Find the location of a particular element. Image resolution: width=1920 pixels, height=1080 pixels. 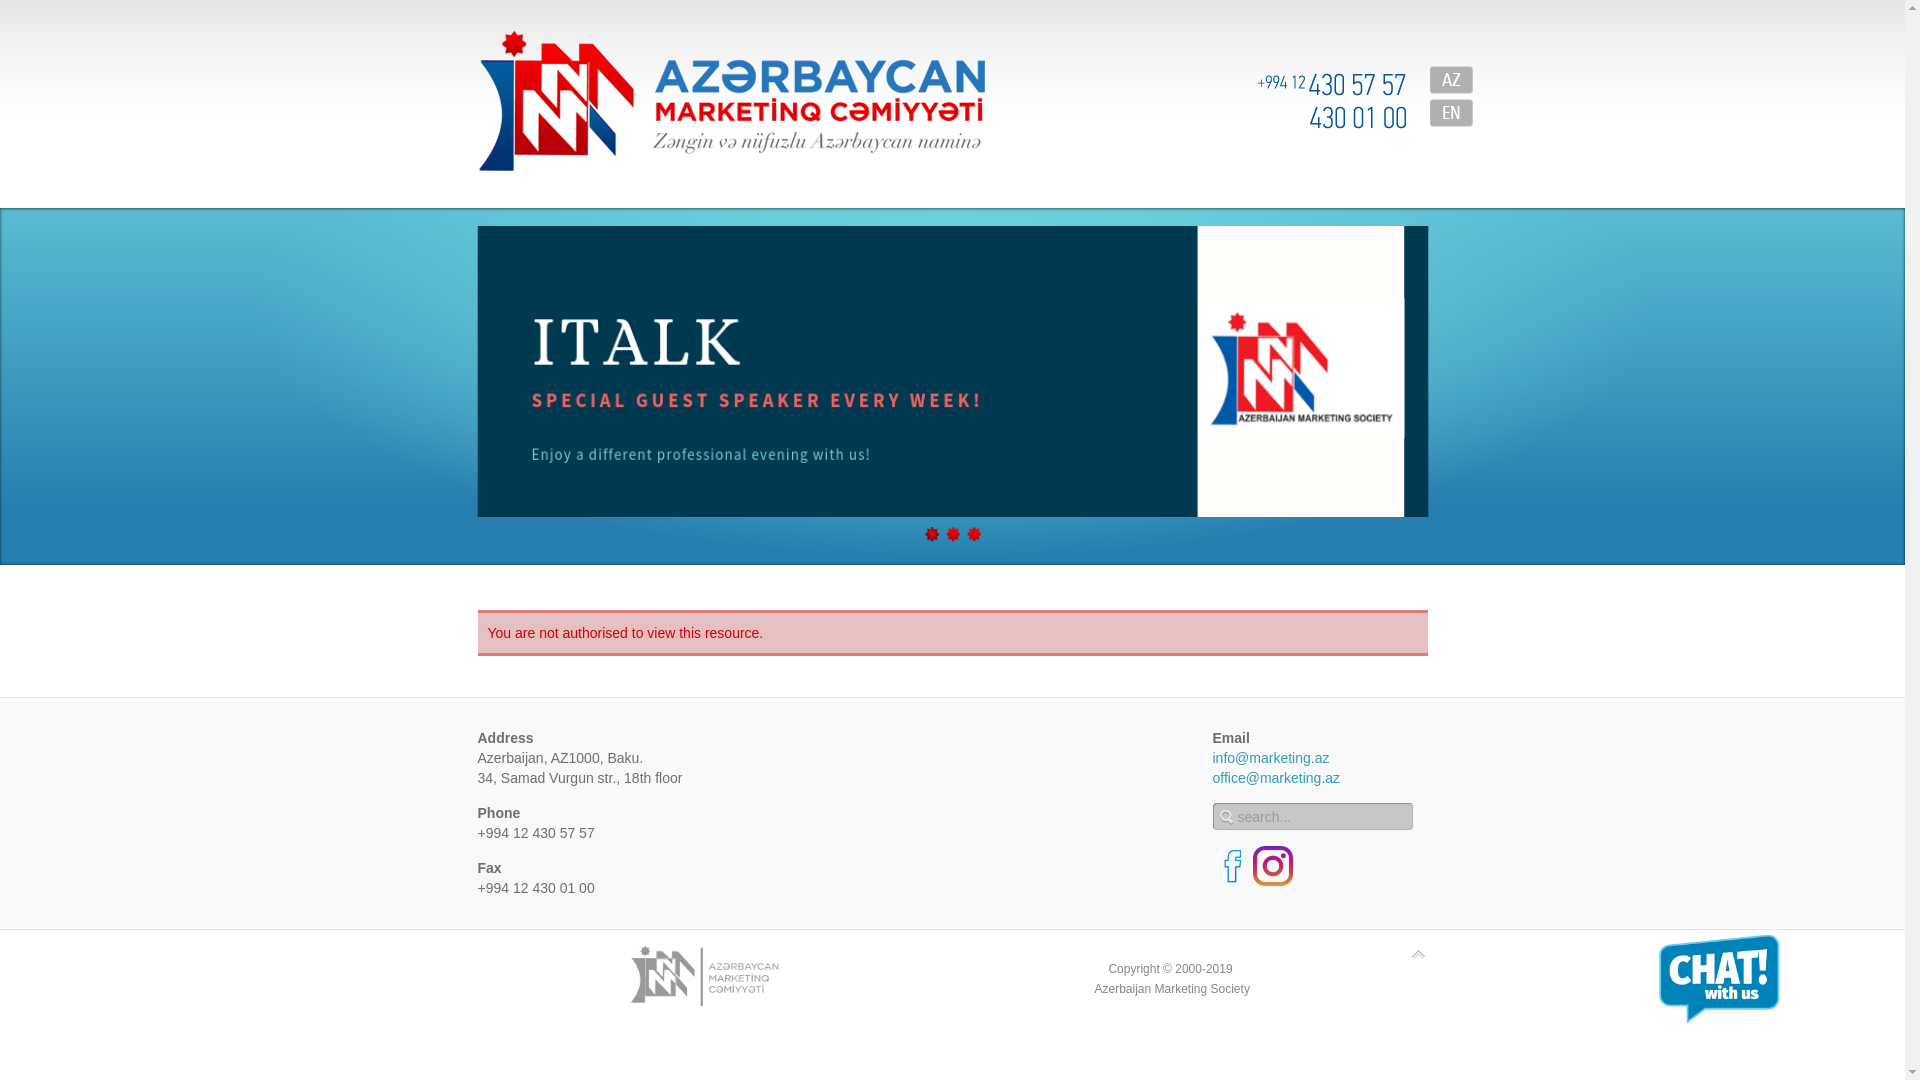

Reset is located at coordinates (5, 4).